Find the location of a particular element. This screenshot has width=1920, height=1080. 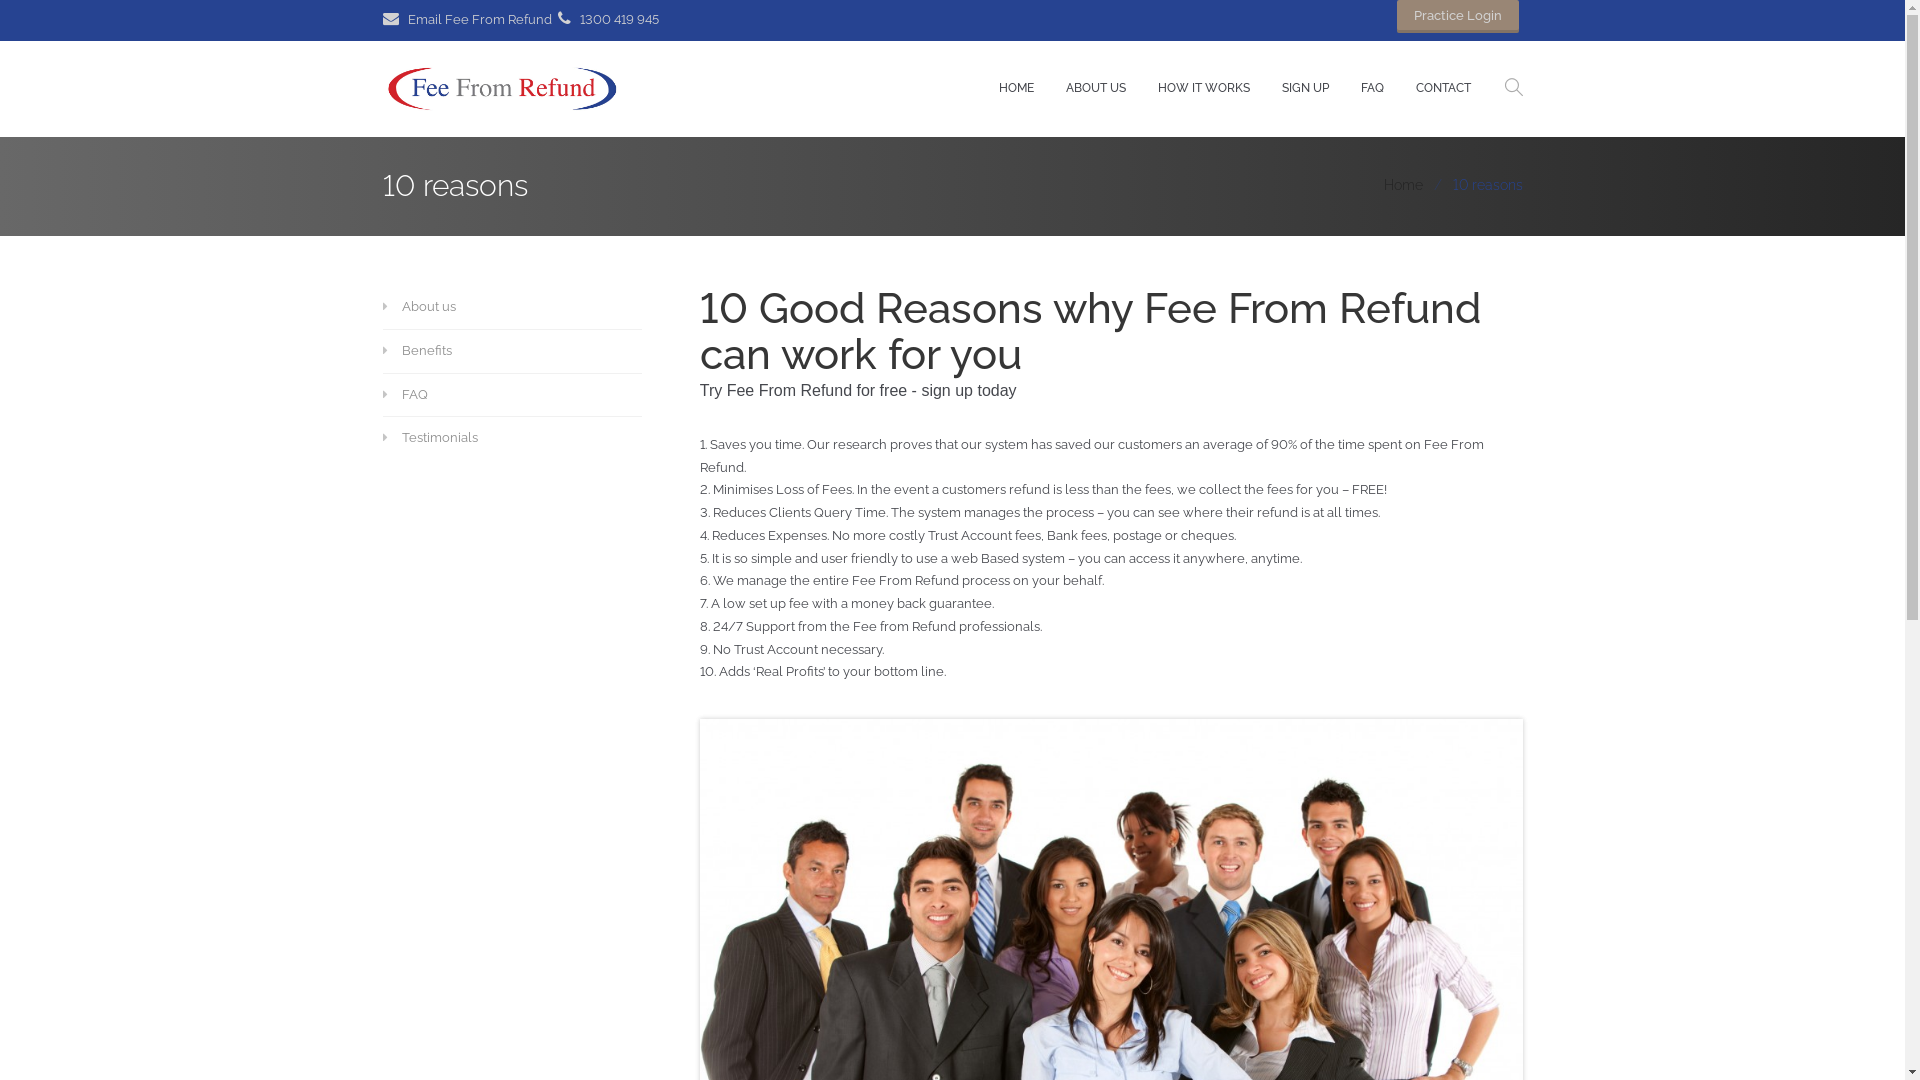

About us is located at coordinates (498, 308).